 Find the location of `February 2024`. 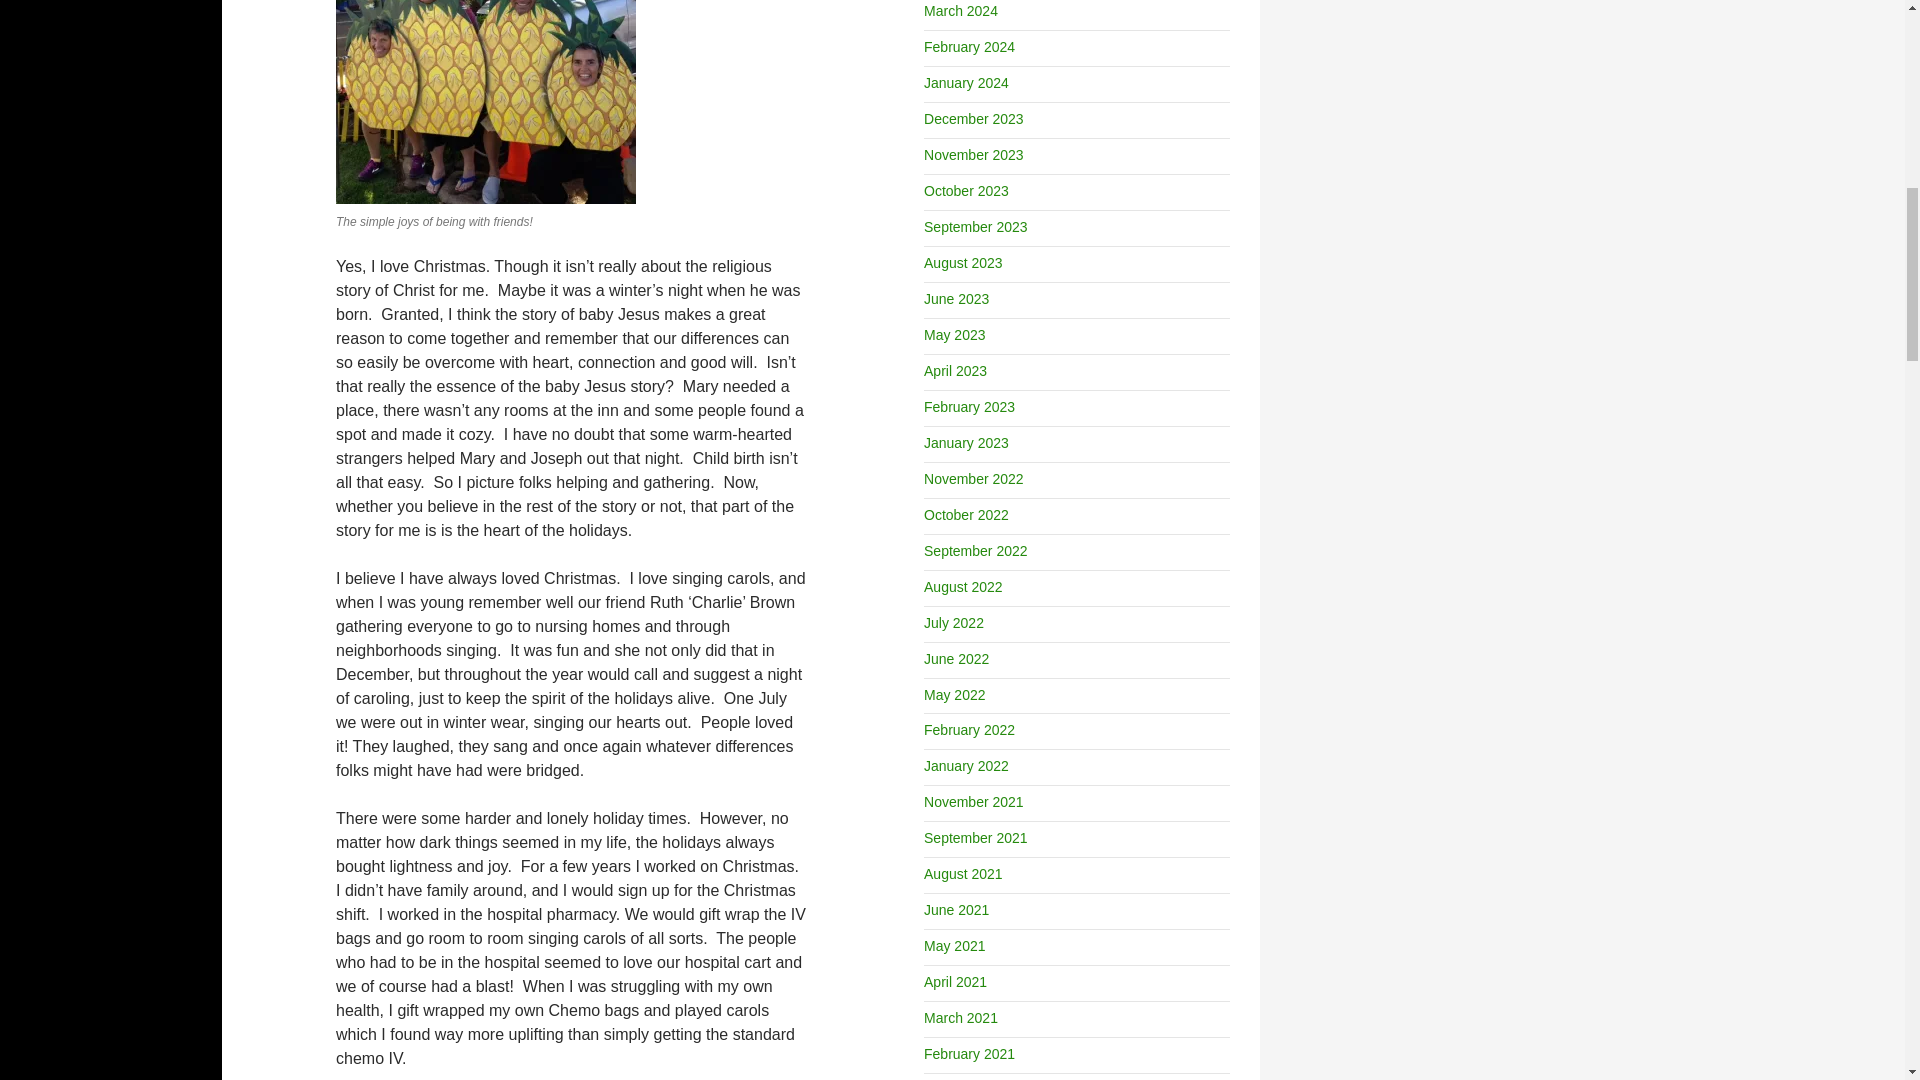

February 2024 is located at coordinates (969, 46).